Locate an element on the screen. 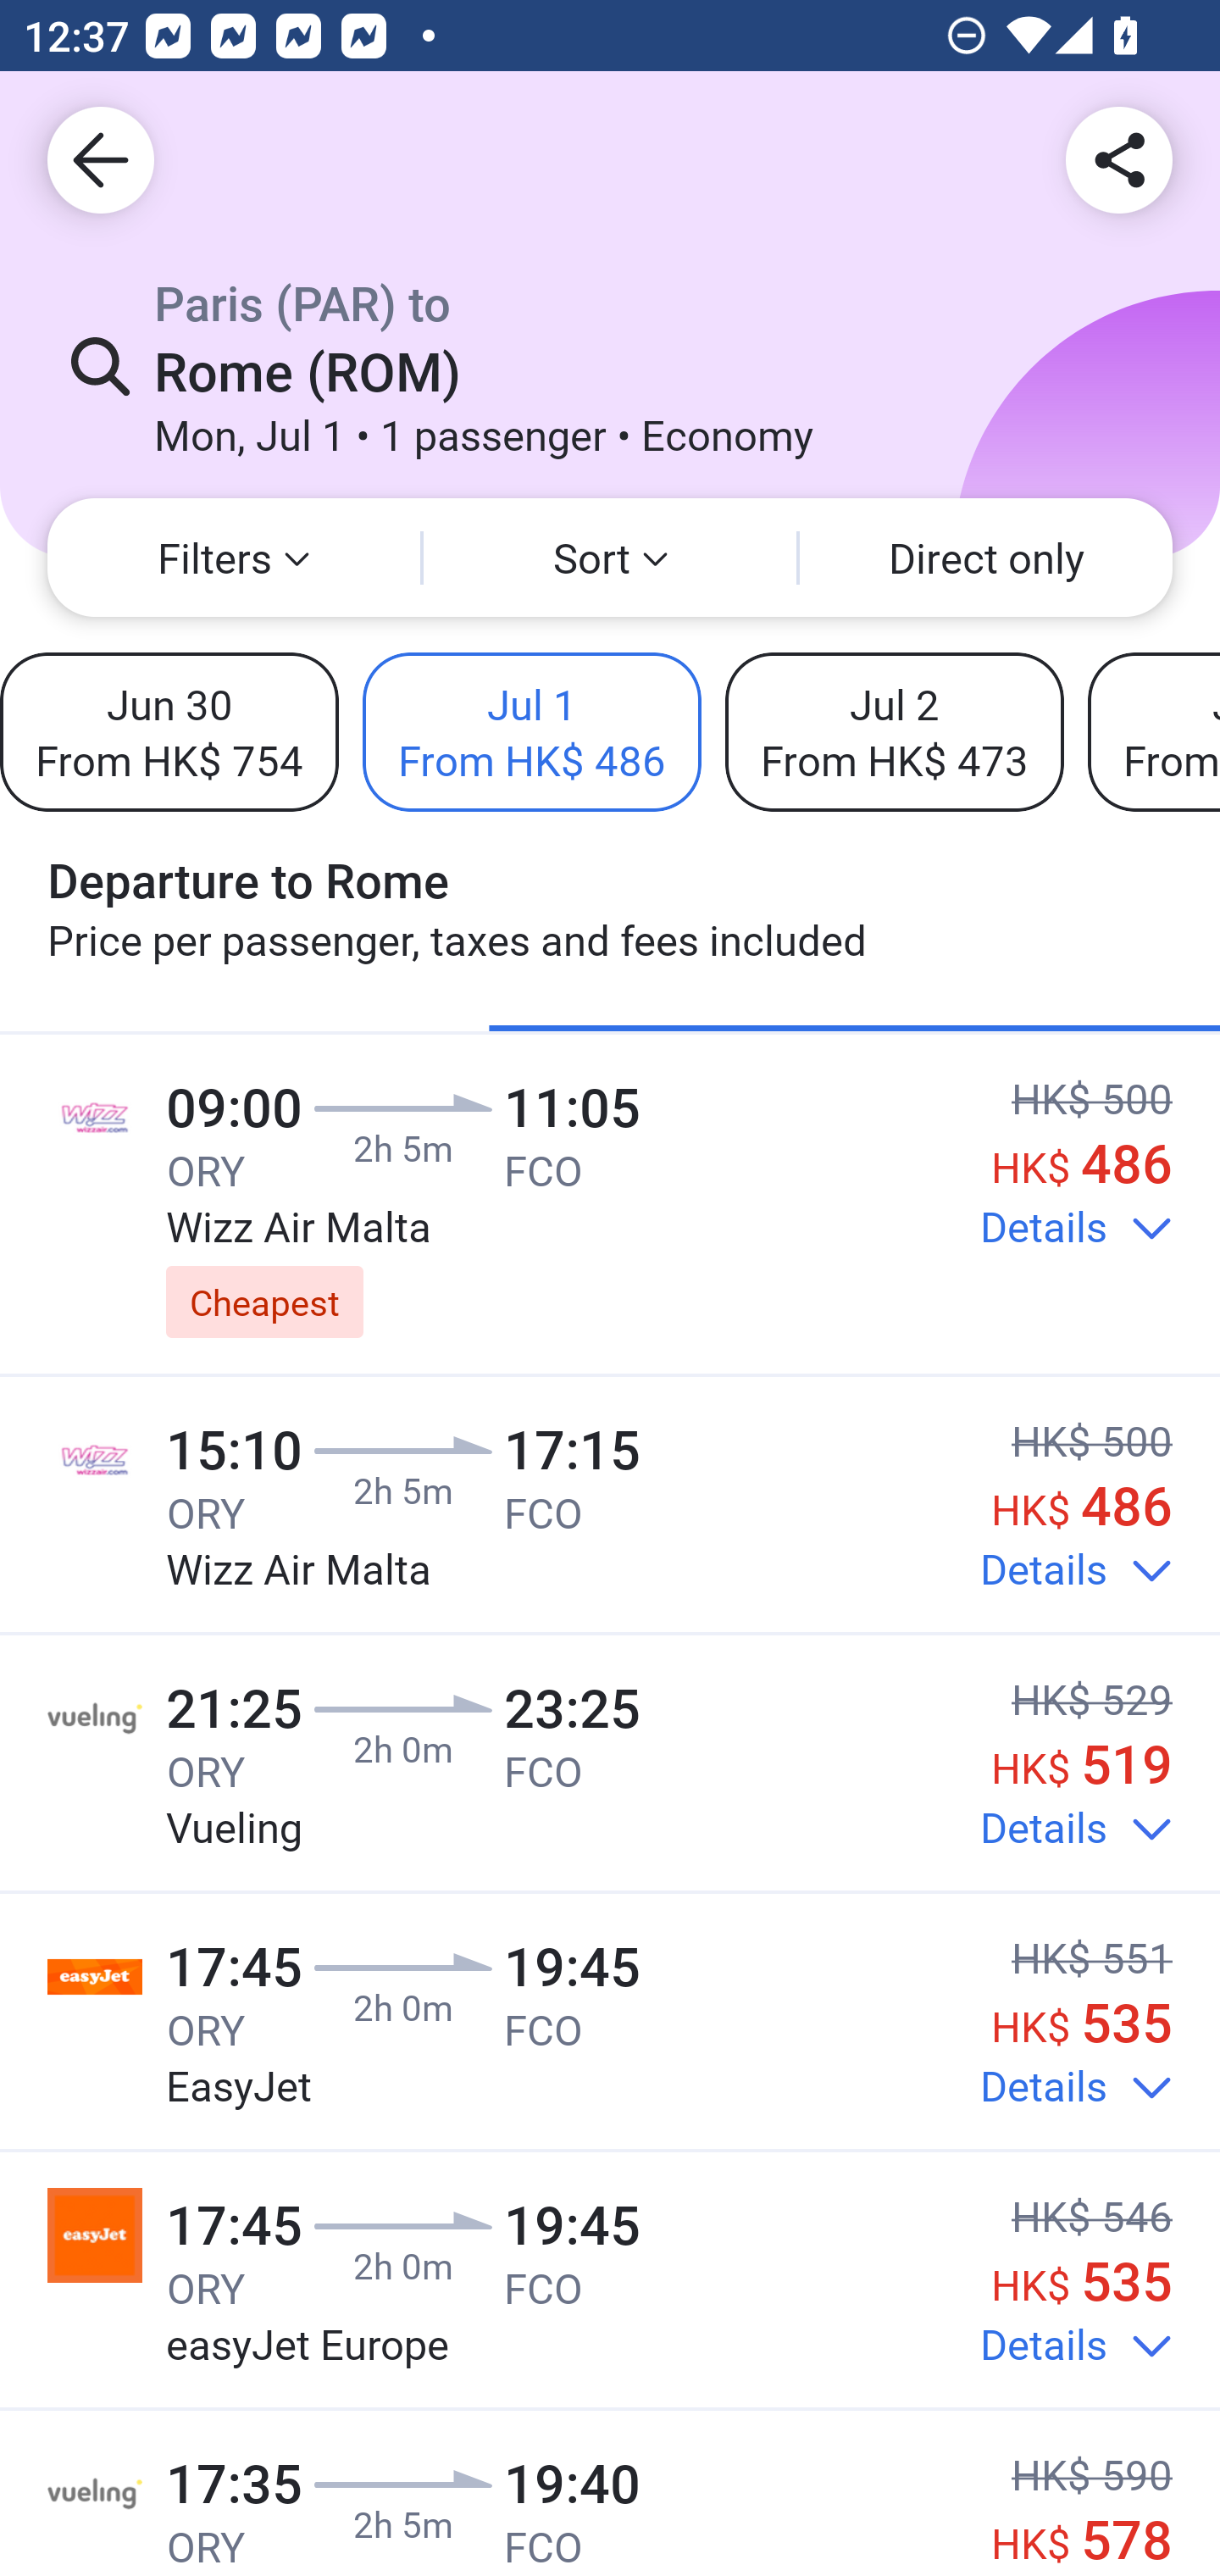 The width and height of the screenshot is (1220, 2576). Jul 2 From HK$ 473 is located at coordinates (894, 731).